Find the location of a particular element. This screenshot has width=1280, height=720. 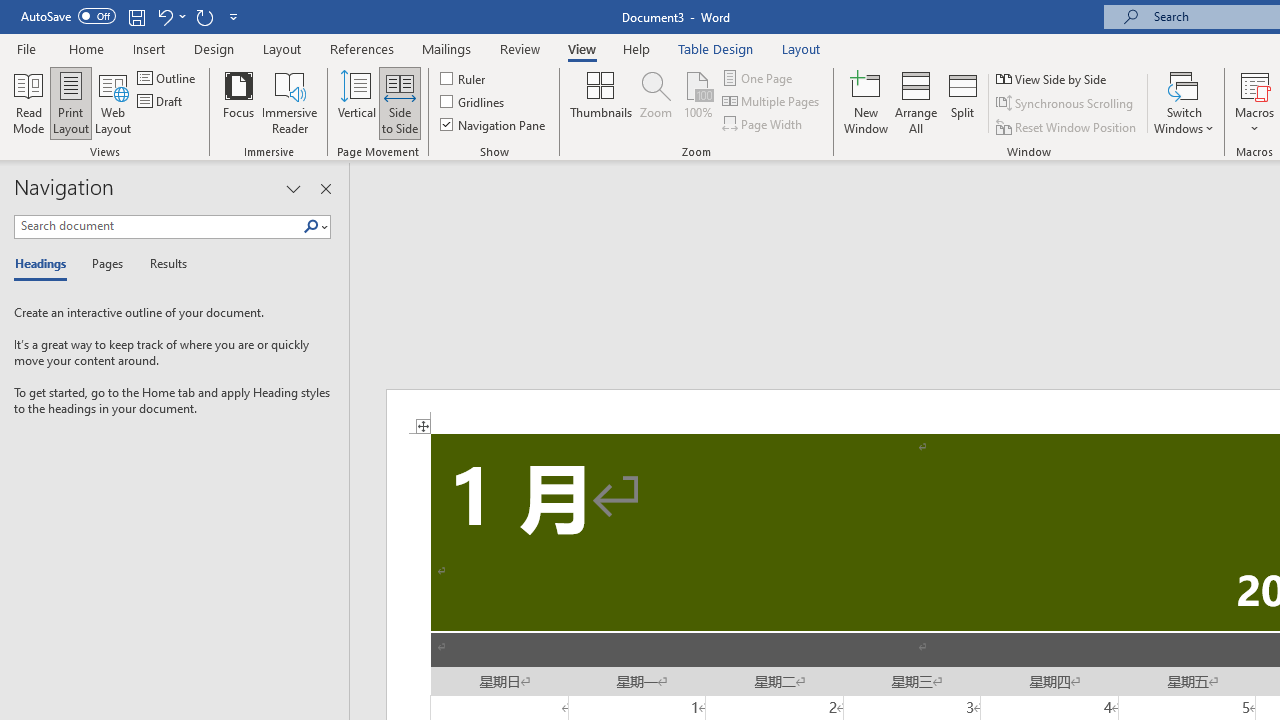

100% is located at coordinates (698, 102).